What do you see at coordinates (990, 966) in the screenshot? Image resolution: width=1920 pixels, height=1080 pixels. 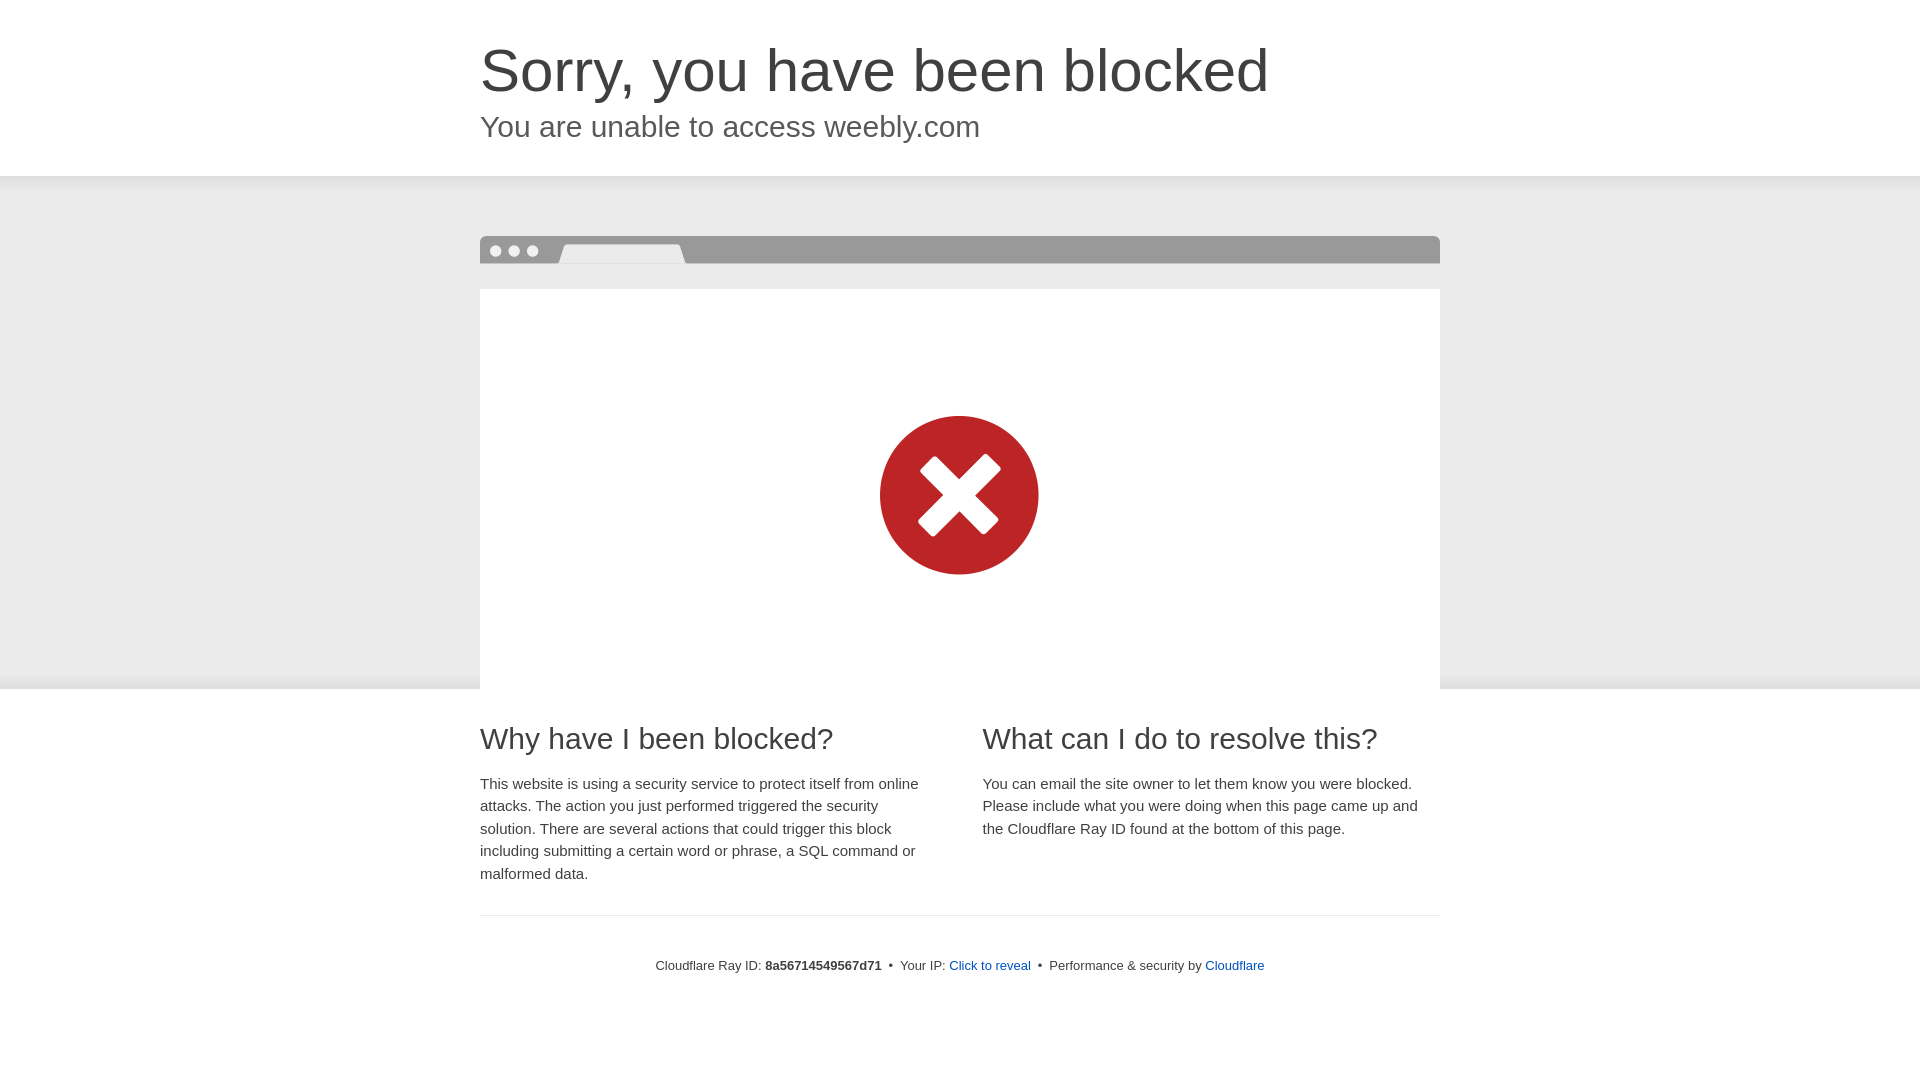 I see `Click to reveal` at bounding box center [990, 966].